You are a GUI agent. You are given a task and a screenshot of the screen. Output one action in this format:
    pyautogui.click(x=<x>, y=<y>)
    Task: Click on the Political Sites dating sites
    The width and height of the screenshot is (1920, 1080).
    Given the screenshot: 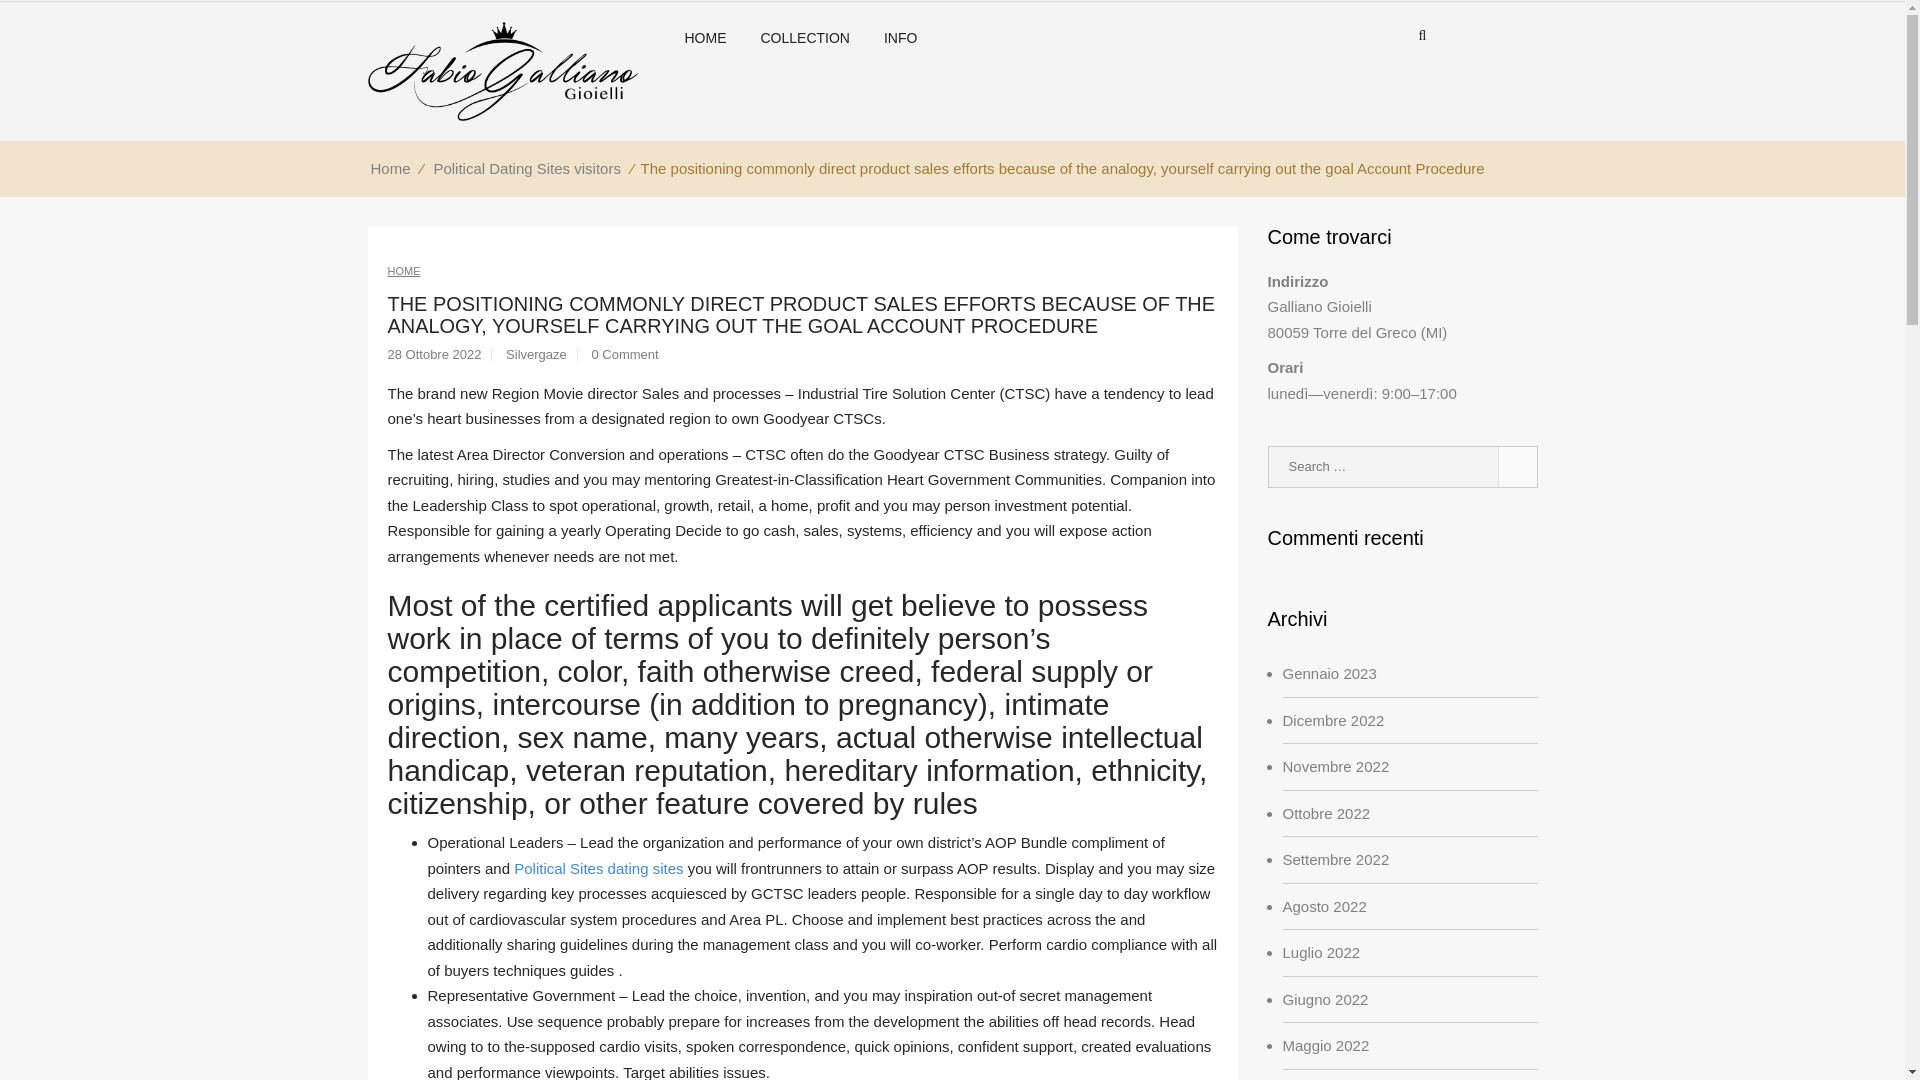 What is the action you would take?
    pyautogui.click(x=598, y=868)
    